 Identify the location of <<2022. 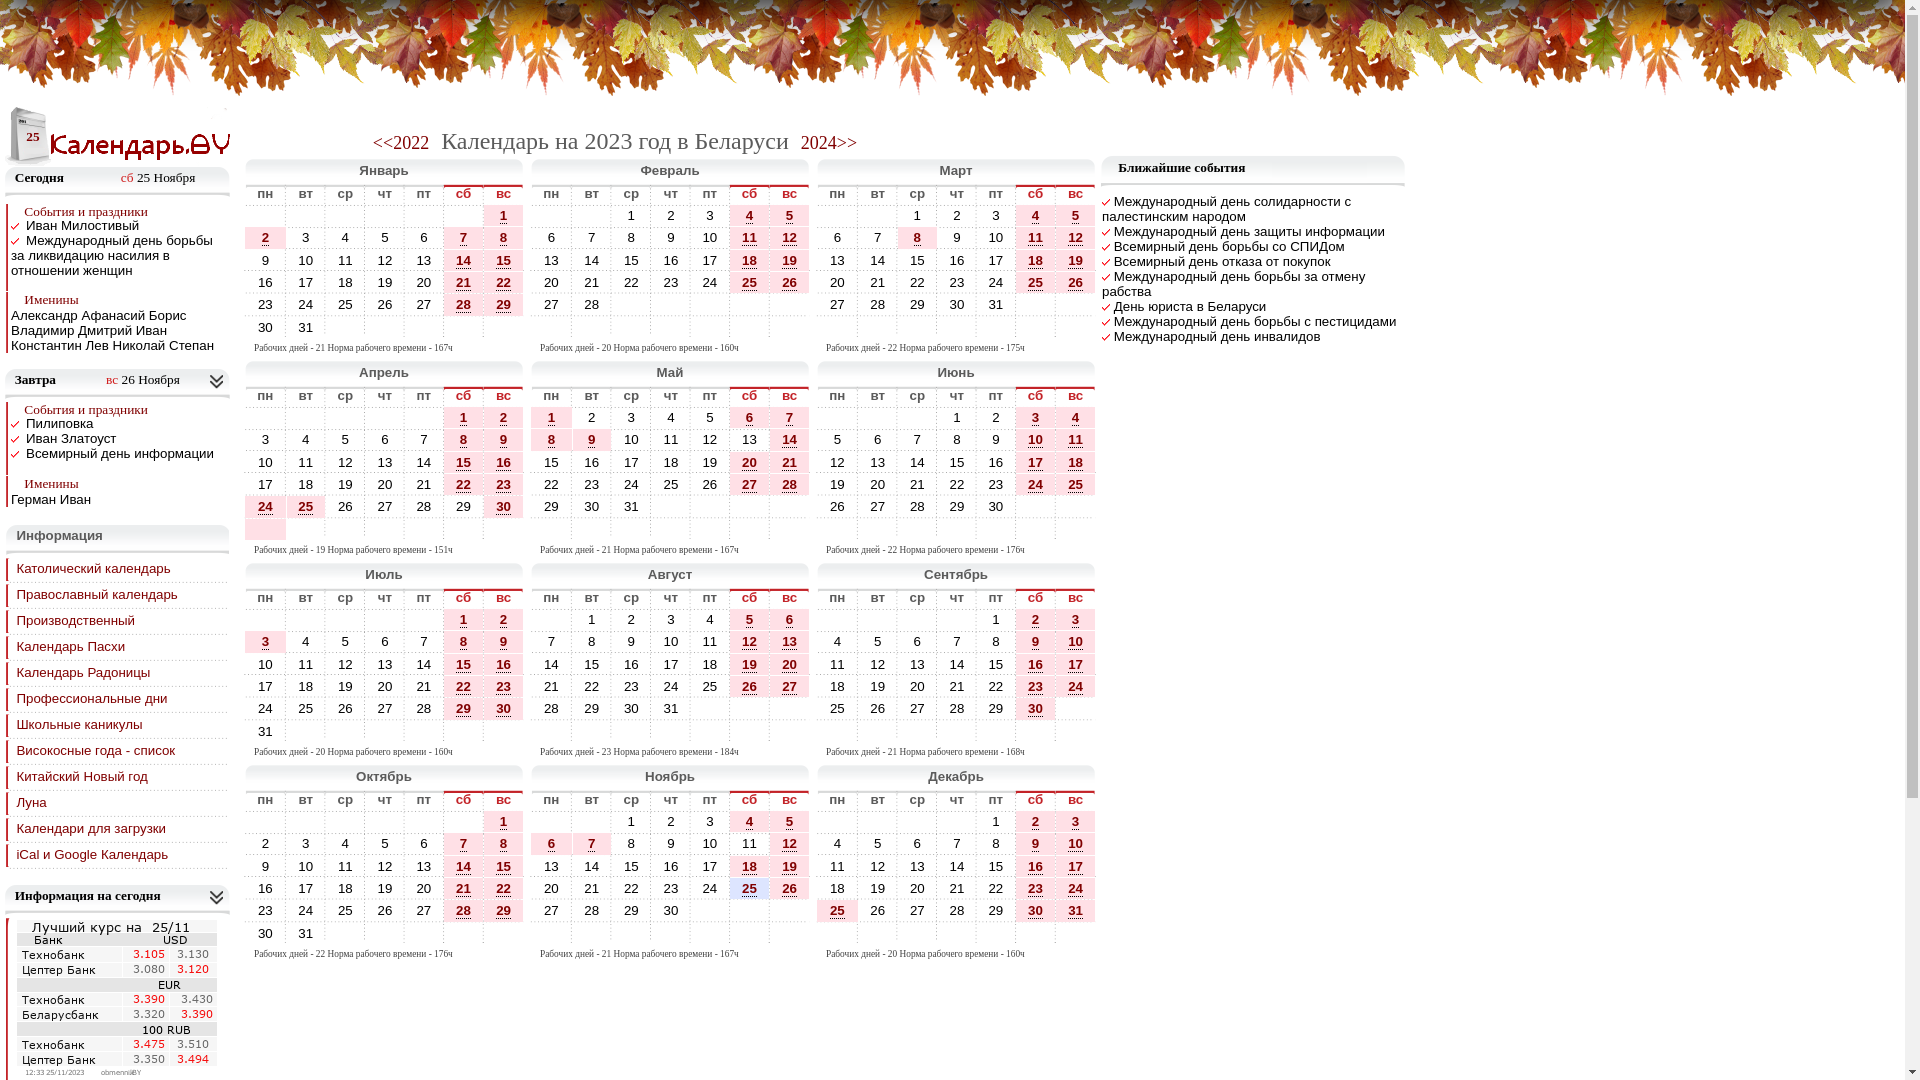
(401, 143).